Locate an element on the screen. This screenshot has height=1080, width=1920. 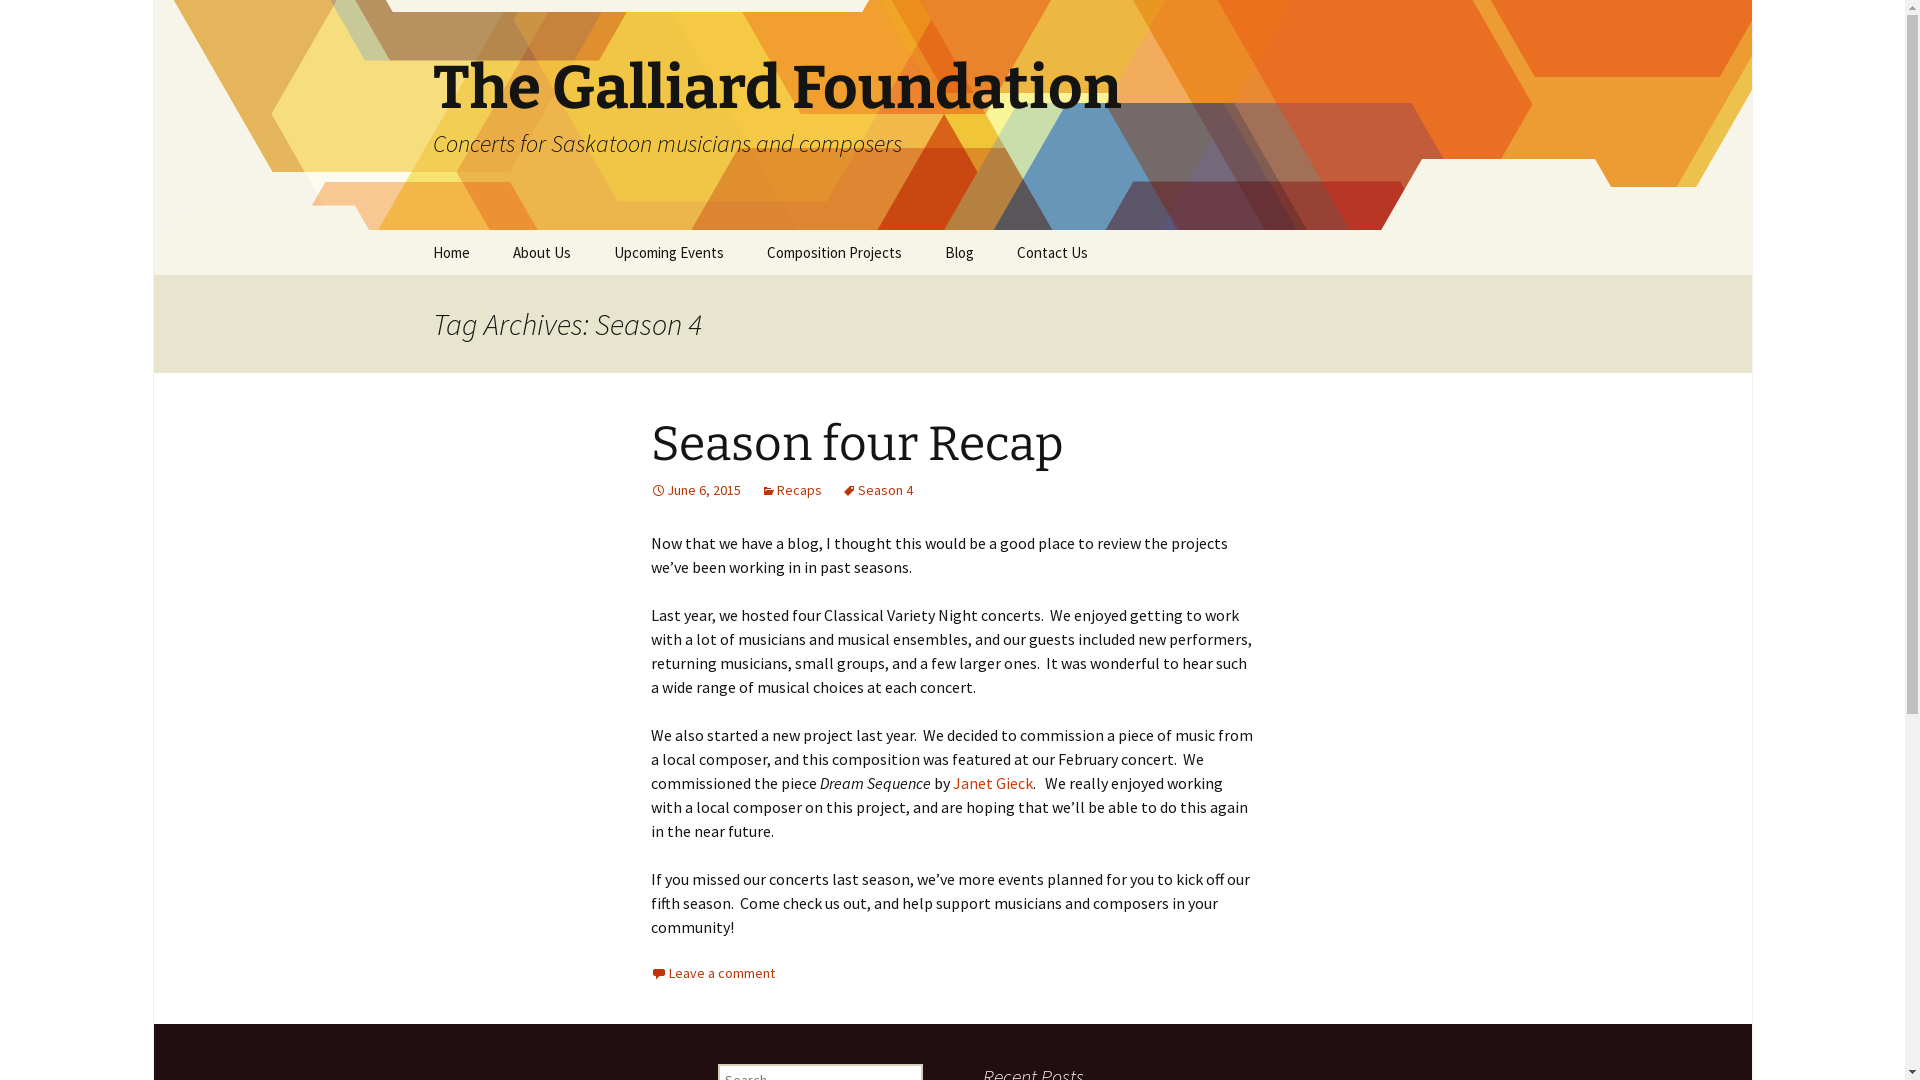
June 6, 2015 is located at coordinates (695, 490).